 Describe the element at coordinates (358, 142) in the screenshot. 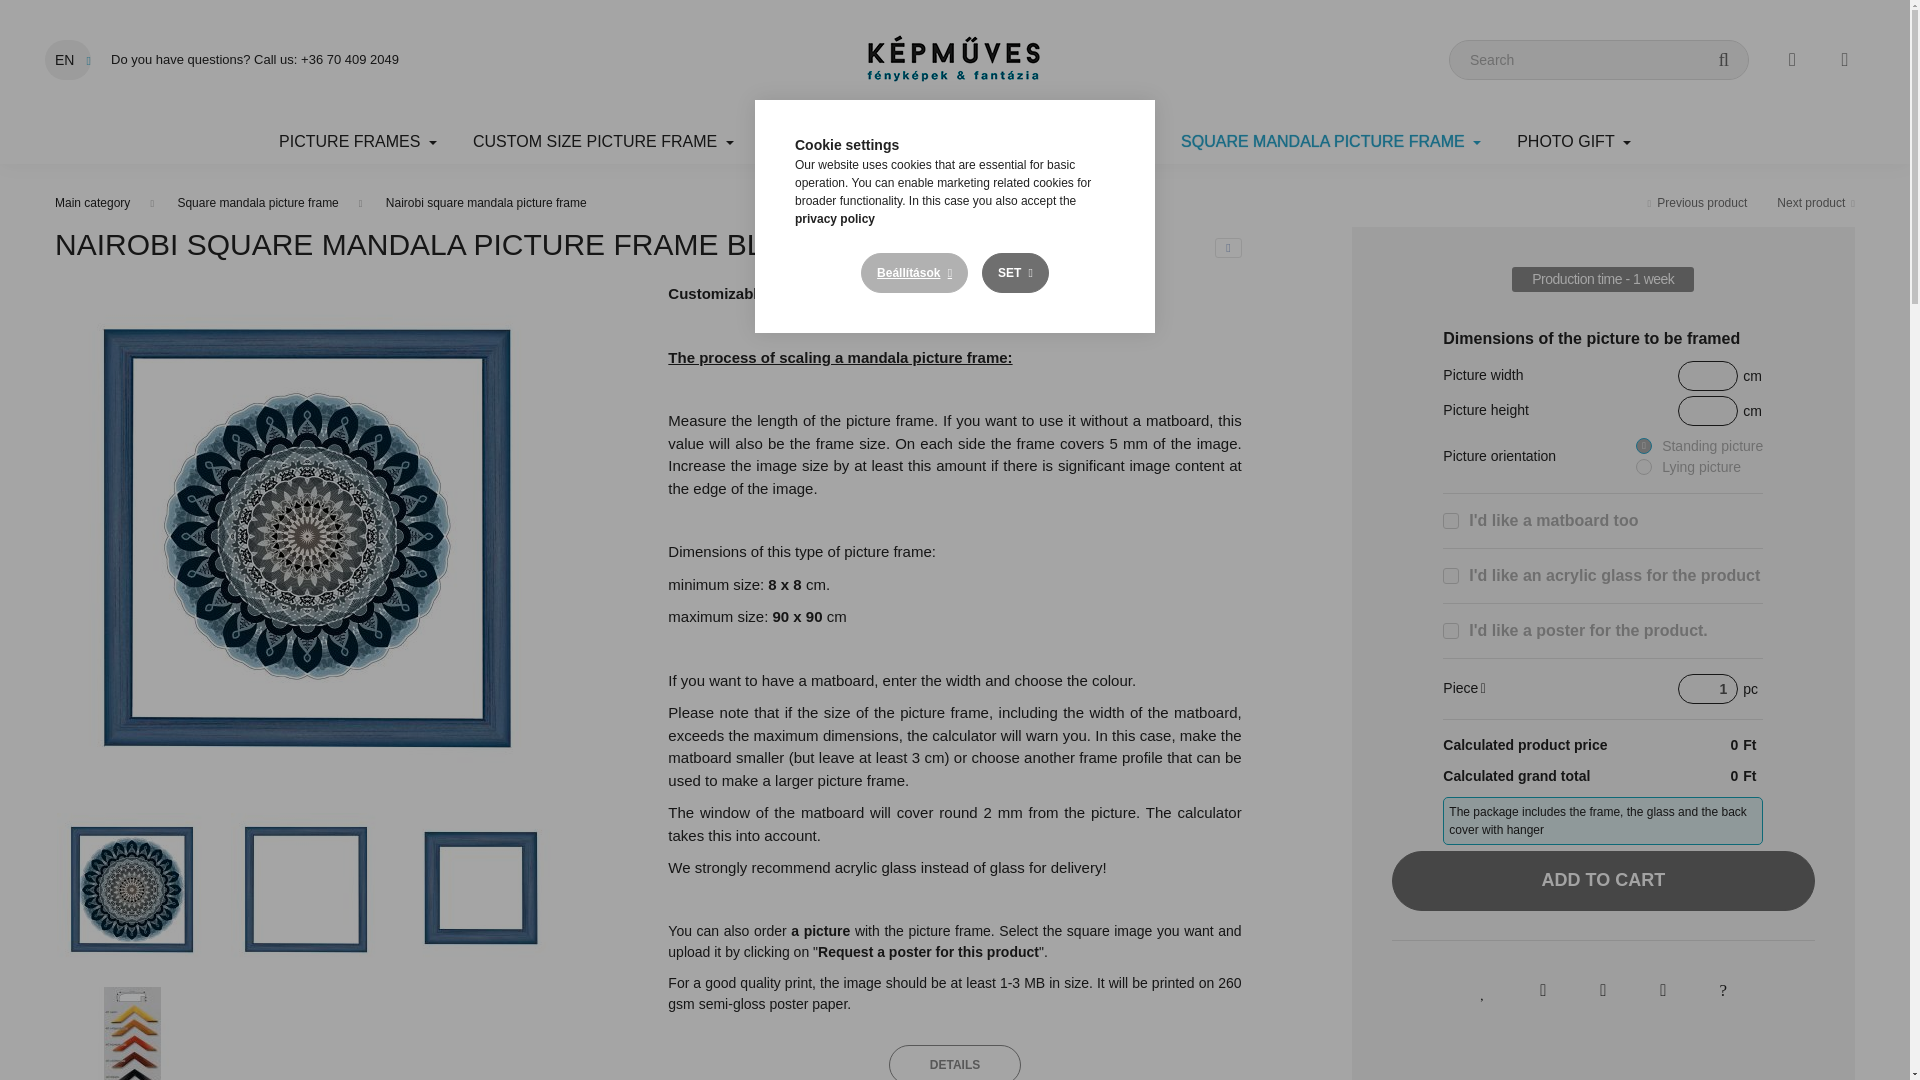

I see `PICTURE FRAMES` at that location.